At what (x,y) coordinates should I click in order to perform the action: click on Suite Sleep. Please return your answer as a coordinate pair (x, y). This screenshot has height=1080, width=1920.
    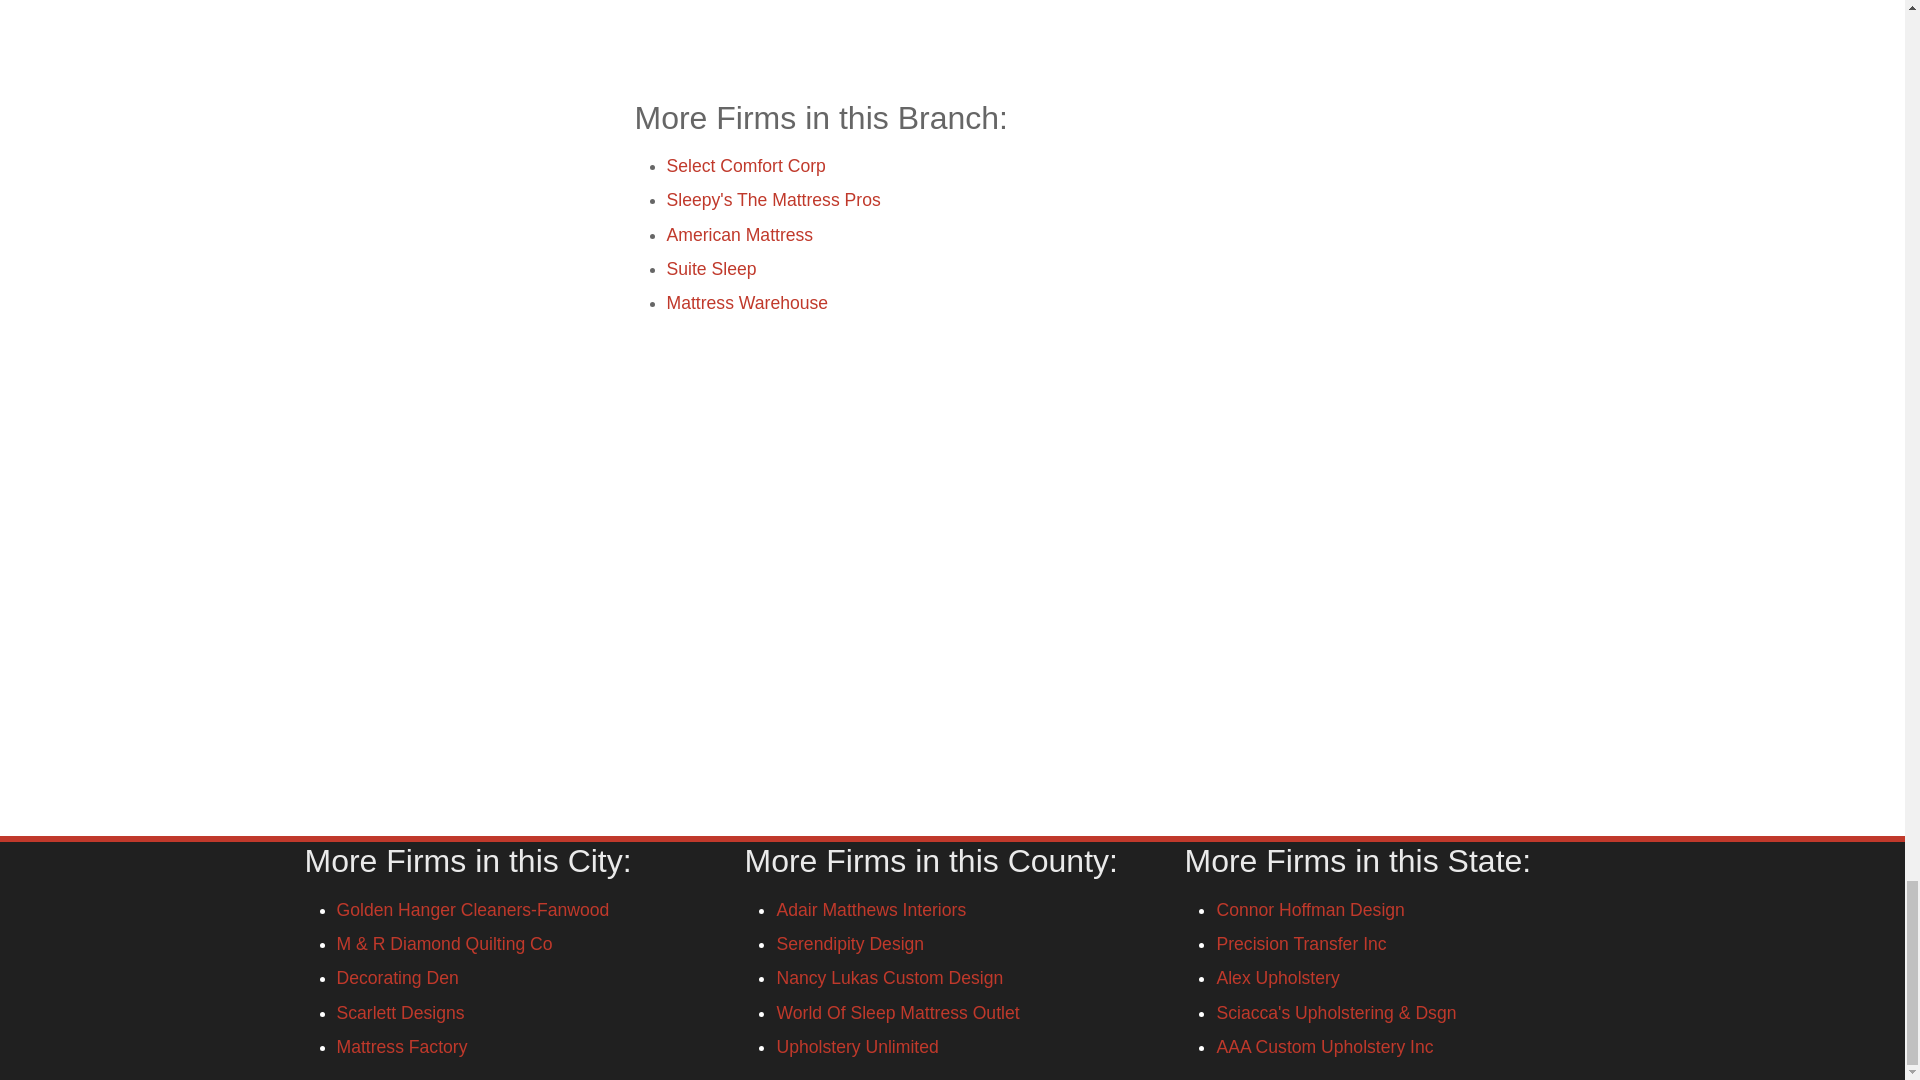
    Looking at the image, I should click on (711, 268).